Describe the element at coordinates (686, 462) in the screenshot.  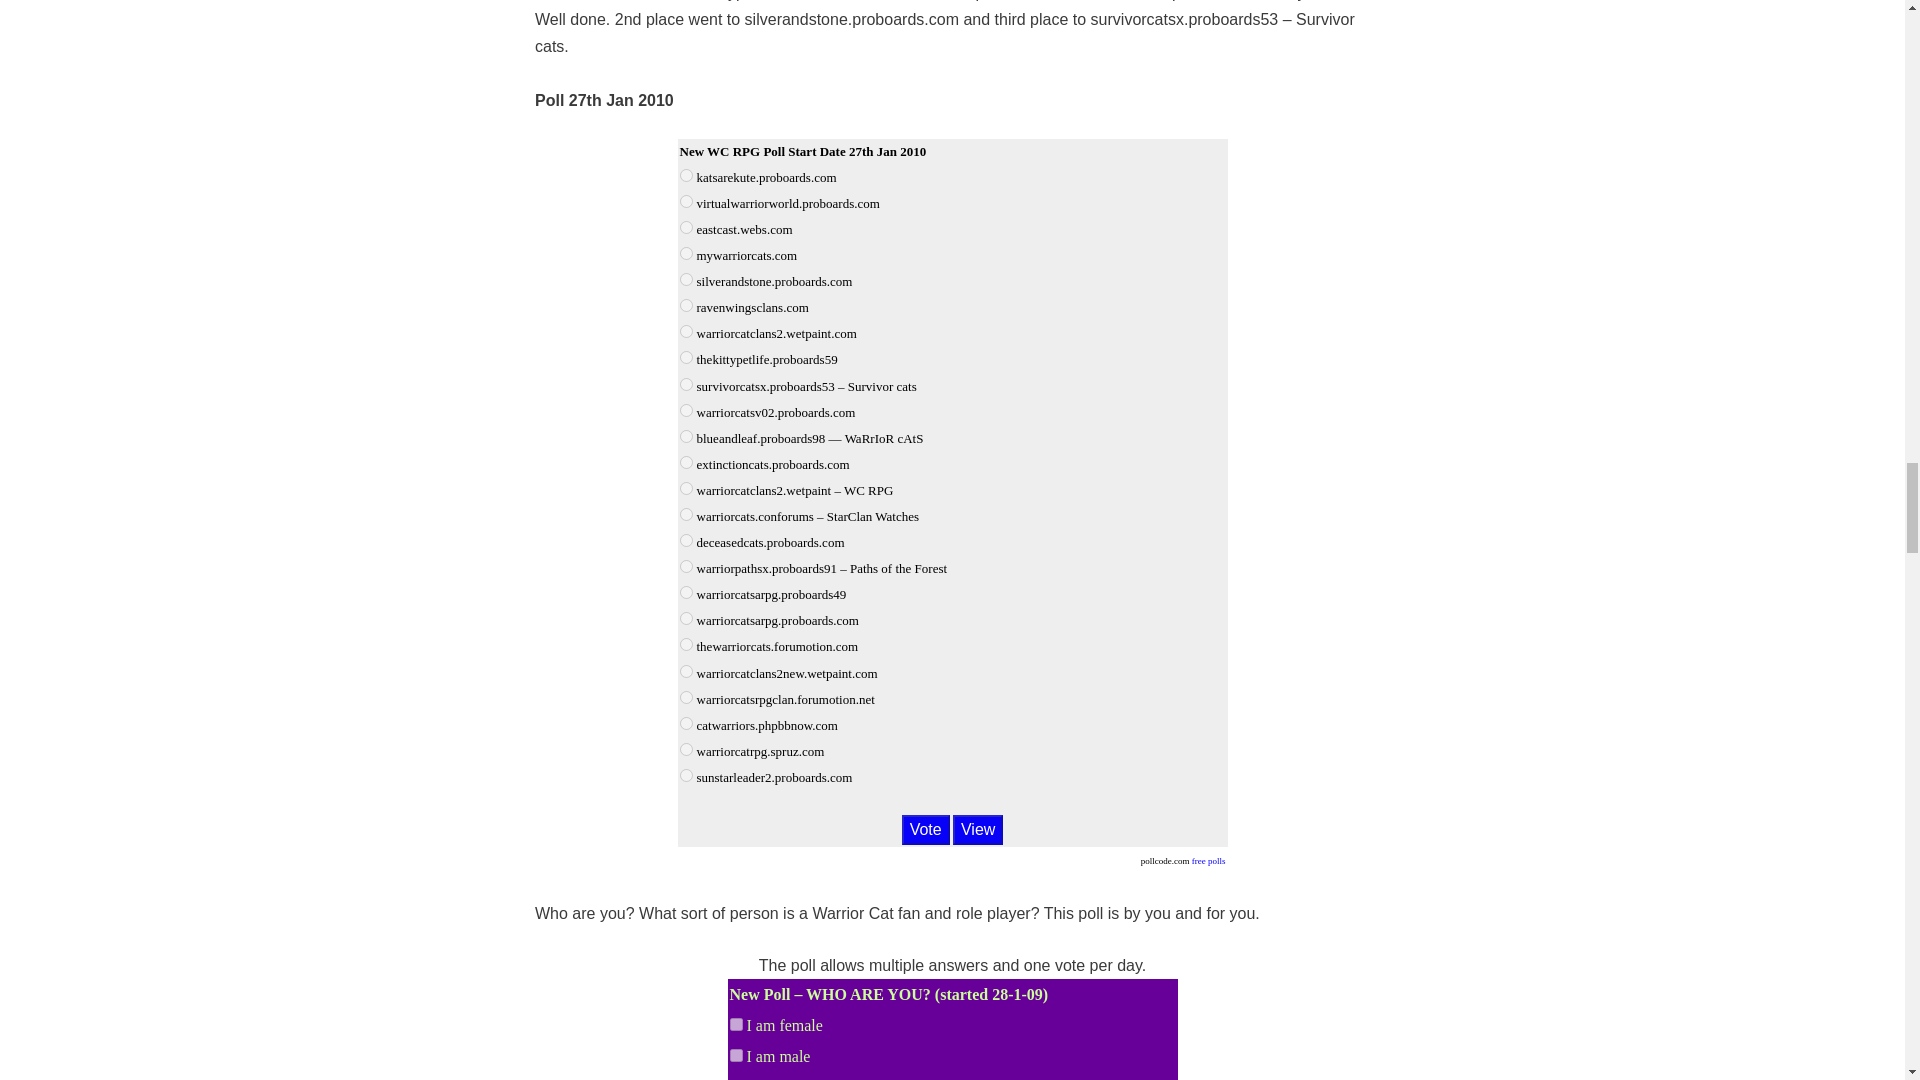
I see `12` at that location.